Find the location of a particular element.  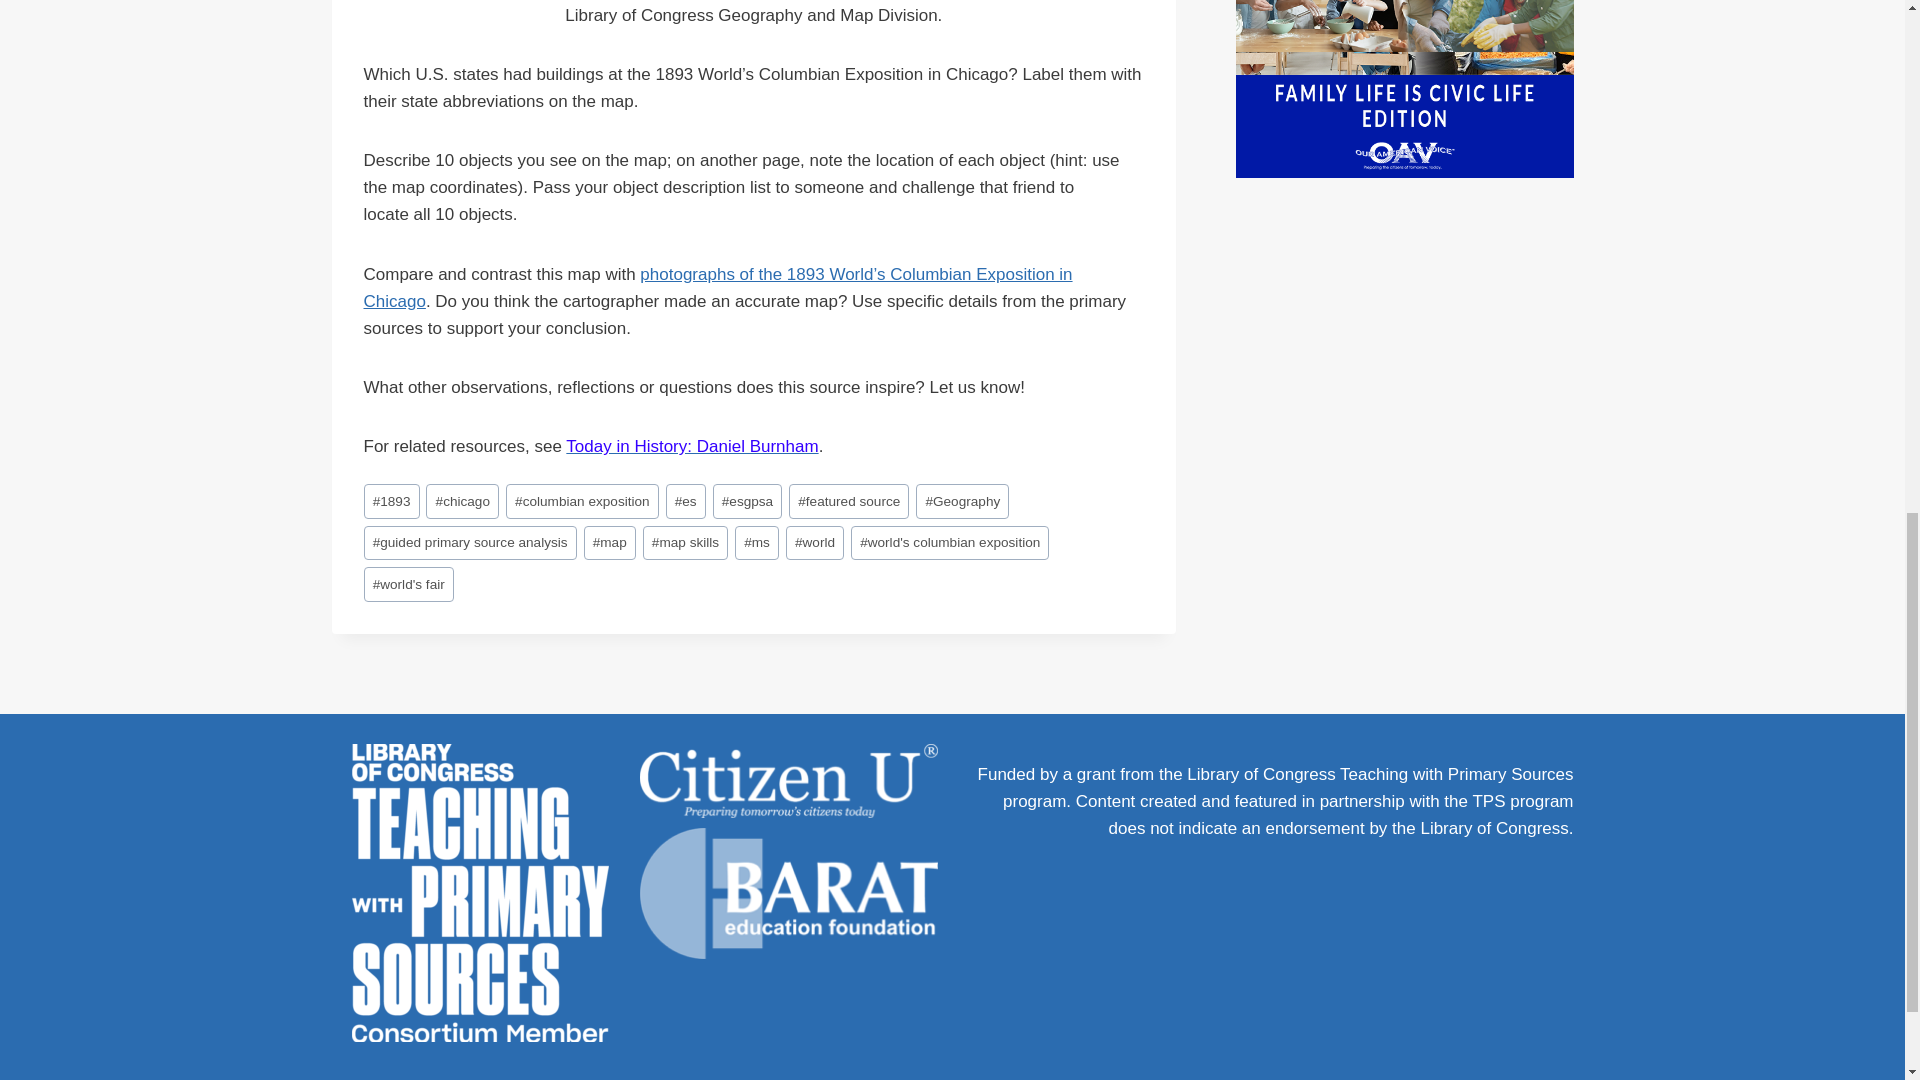

ms is located at coordinates (757, 542).